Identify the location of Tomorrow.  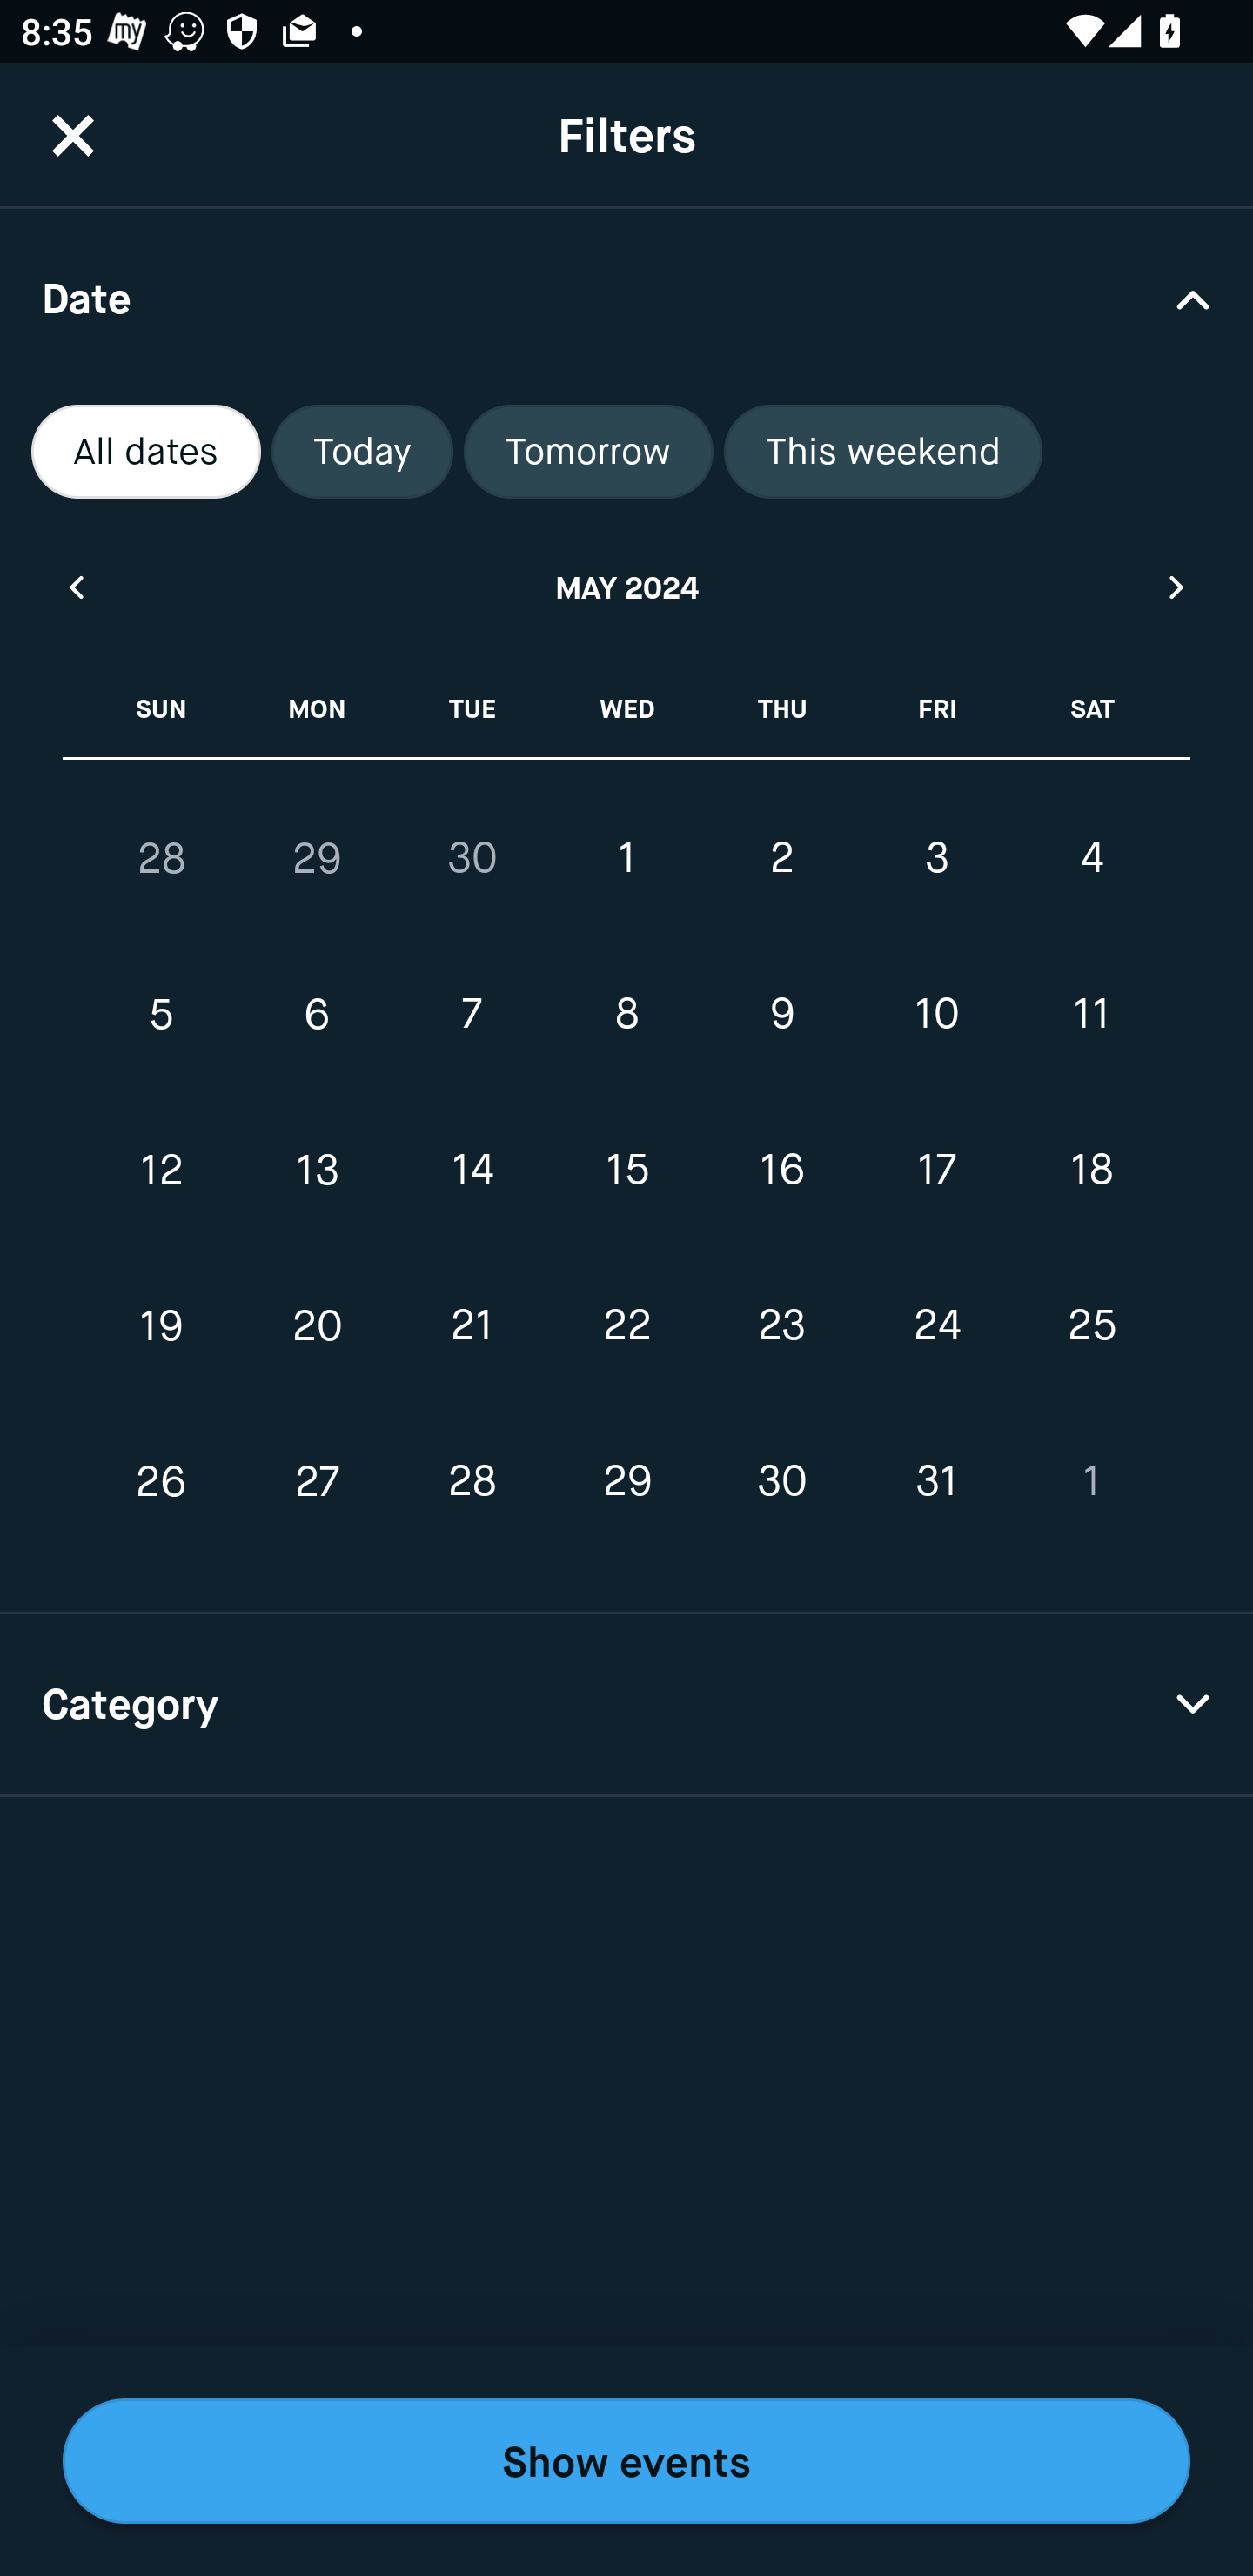
(588, 452).